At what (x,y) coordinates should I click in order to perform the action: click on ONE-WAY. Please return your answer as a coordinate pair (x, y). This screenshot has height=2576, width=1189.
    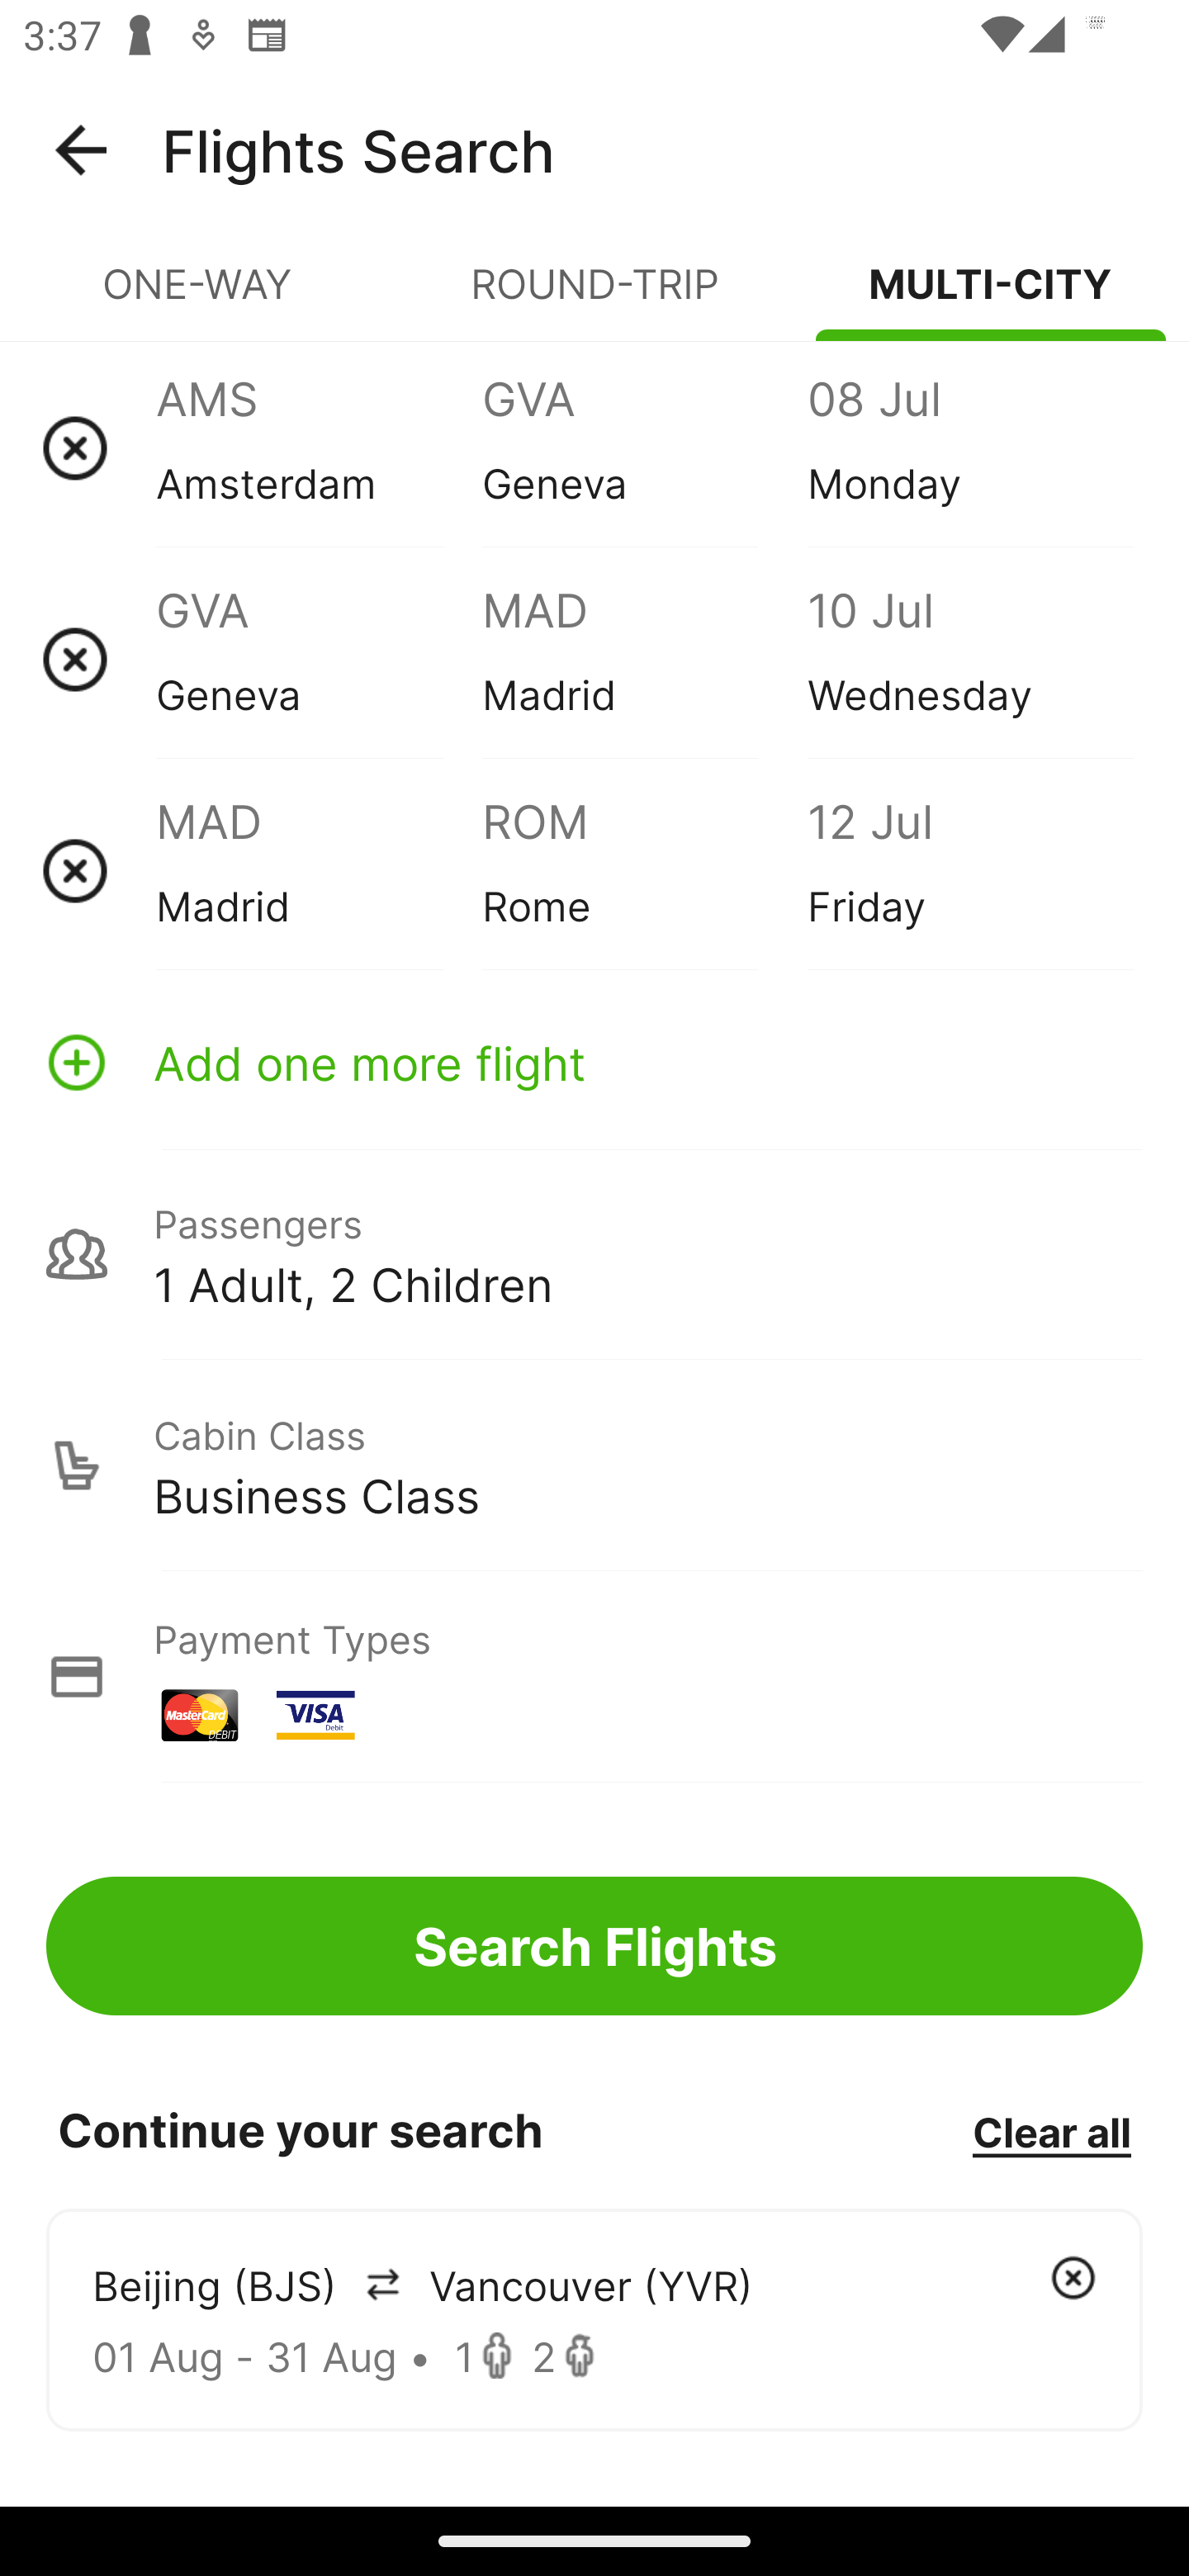
    Looking at the image, I should click on (198, 297).